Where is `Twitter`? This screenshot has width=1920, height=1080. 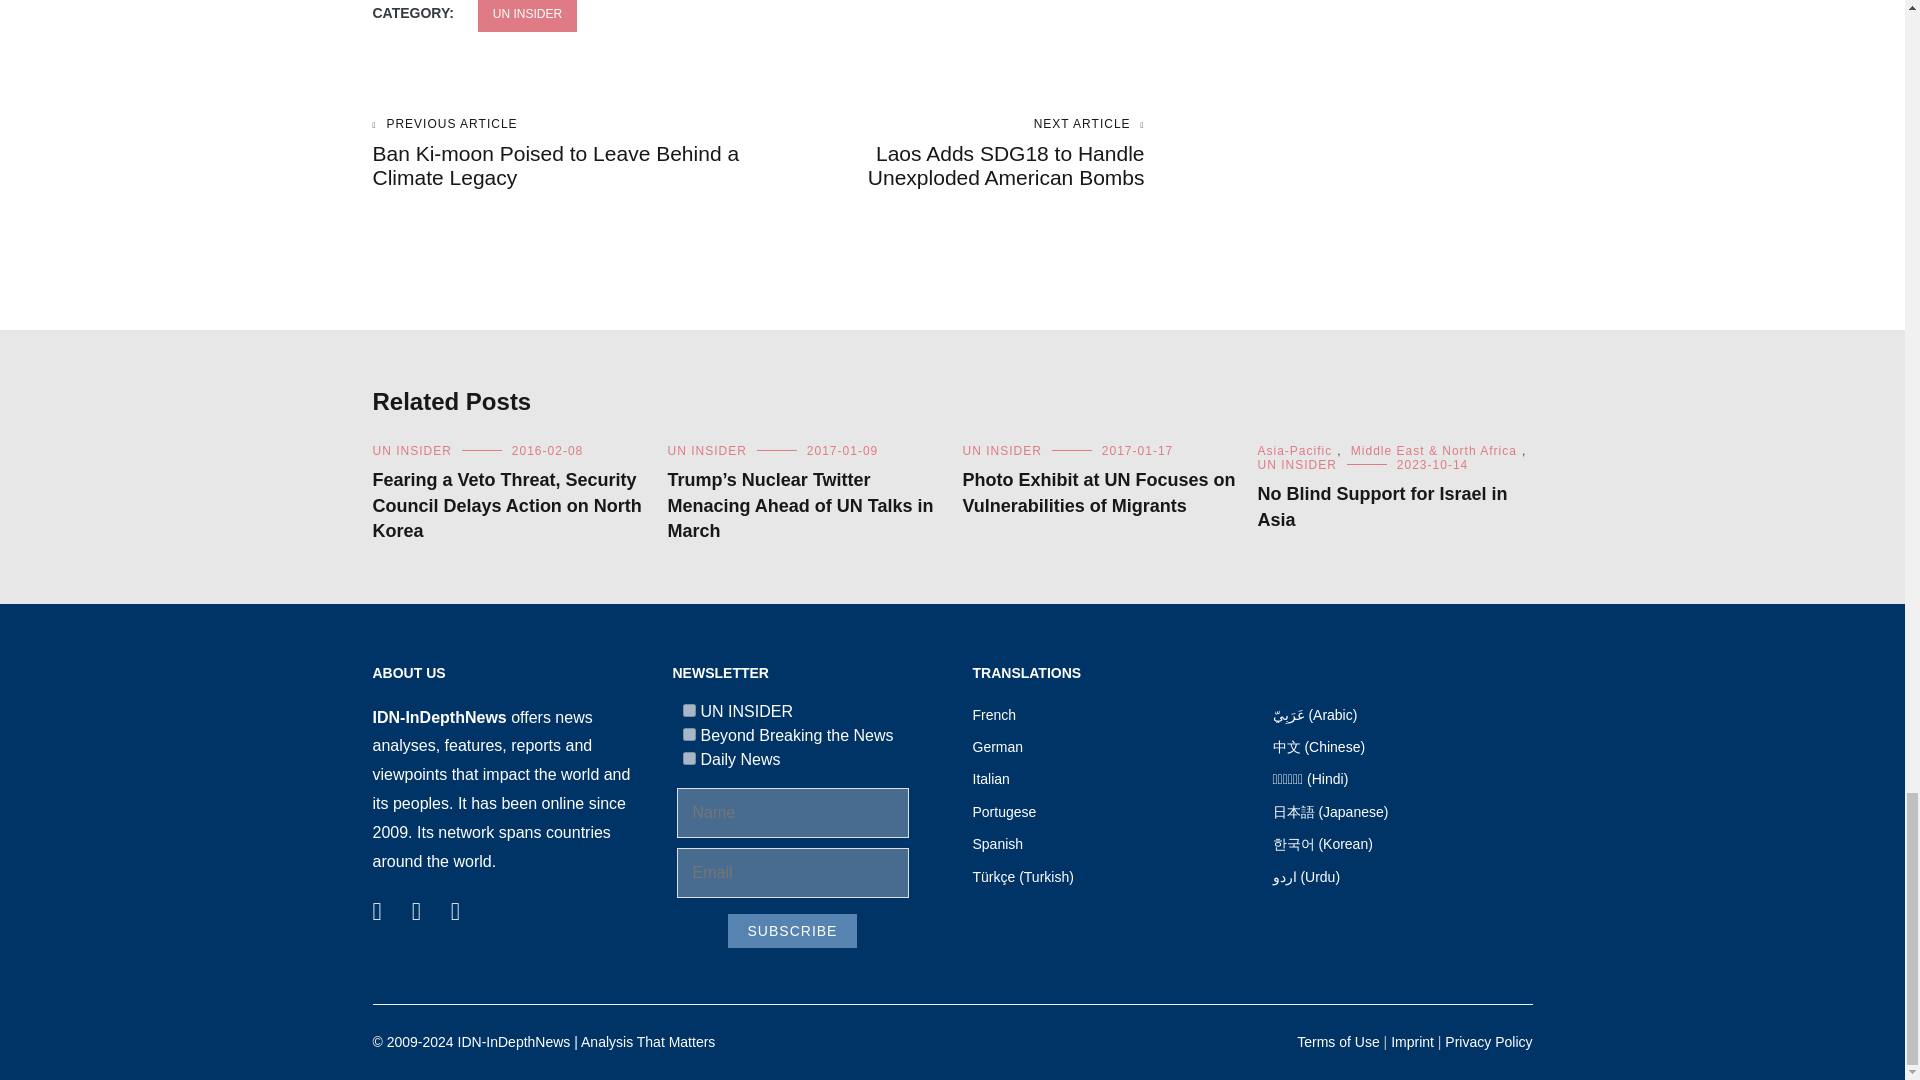
Twitter is located at coordinates (416, 906).